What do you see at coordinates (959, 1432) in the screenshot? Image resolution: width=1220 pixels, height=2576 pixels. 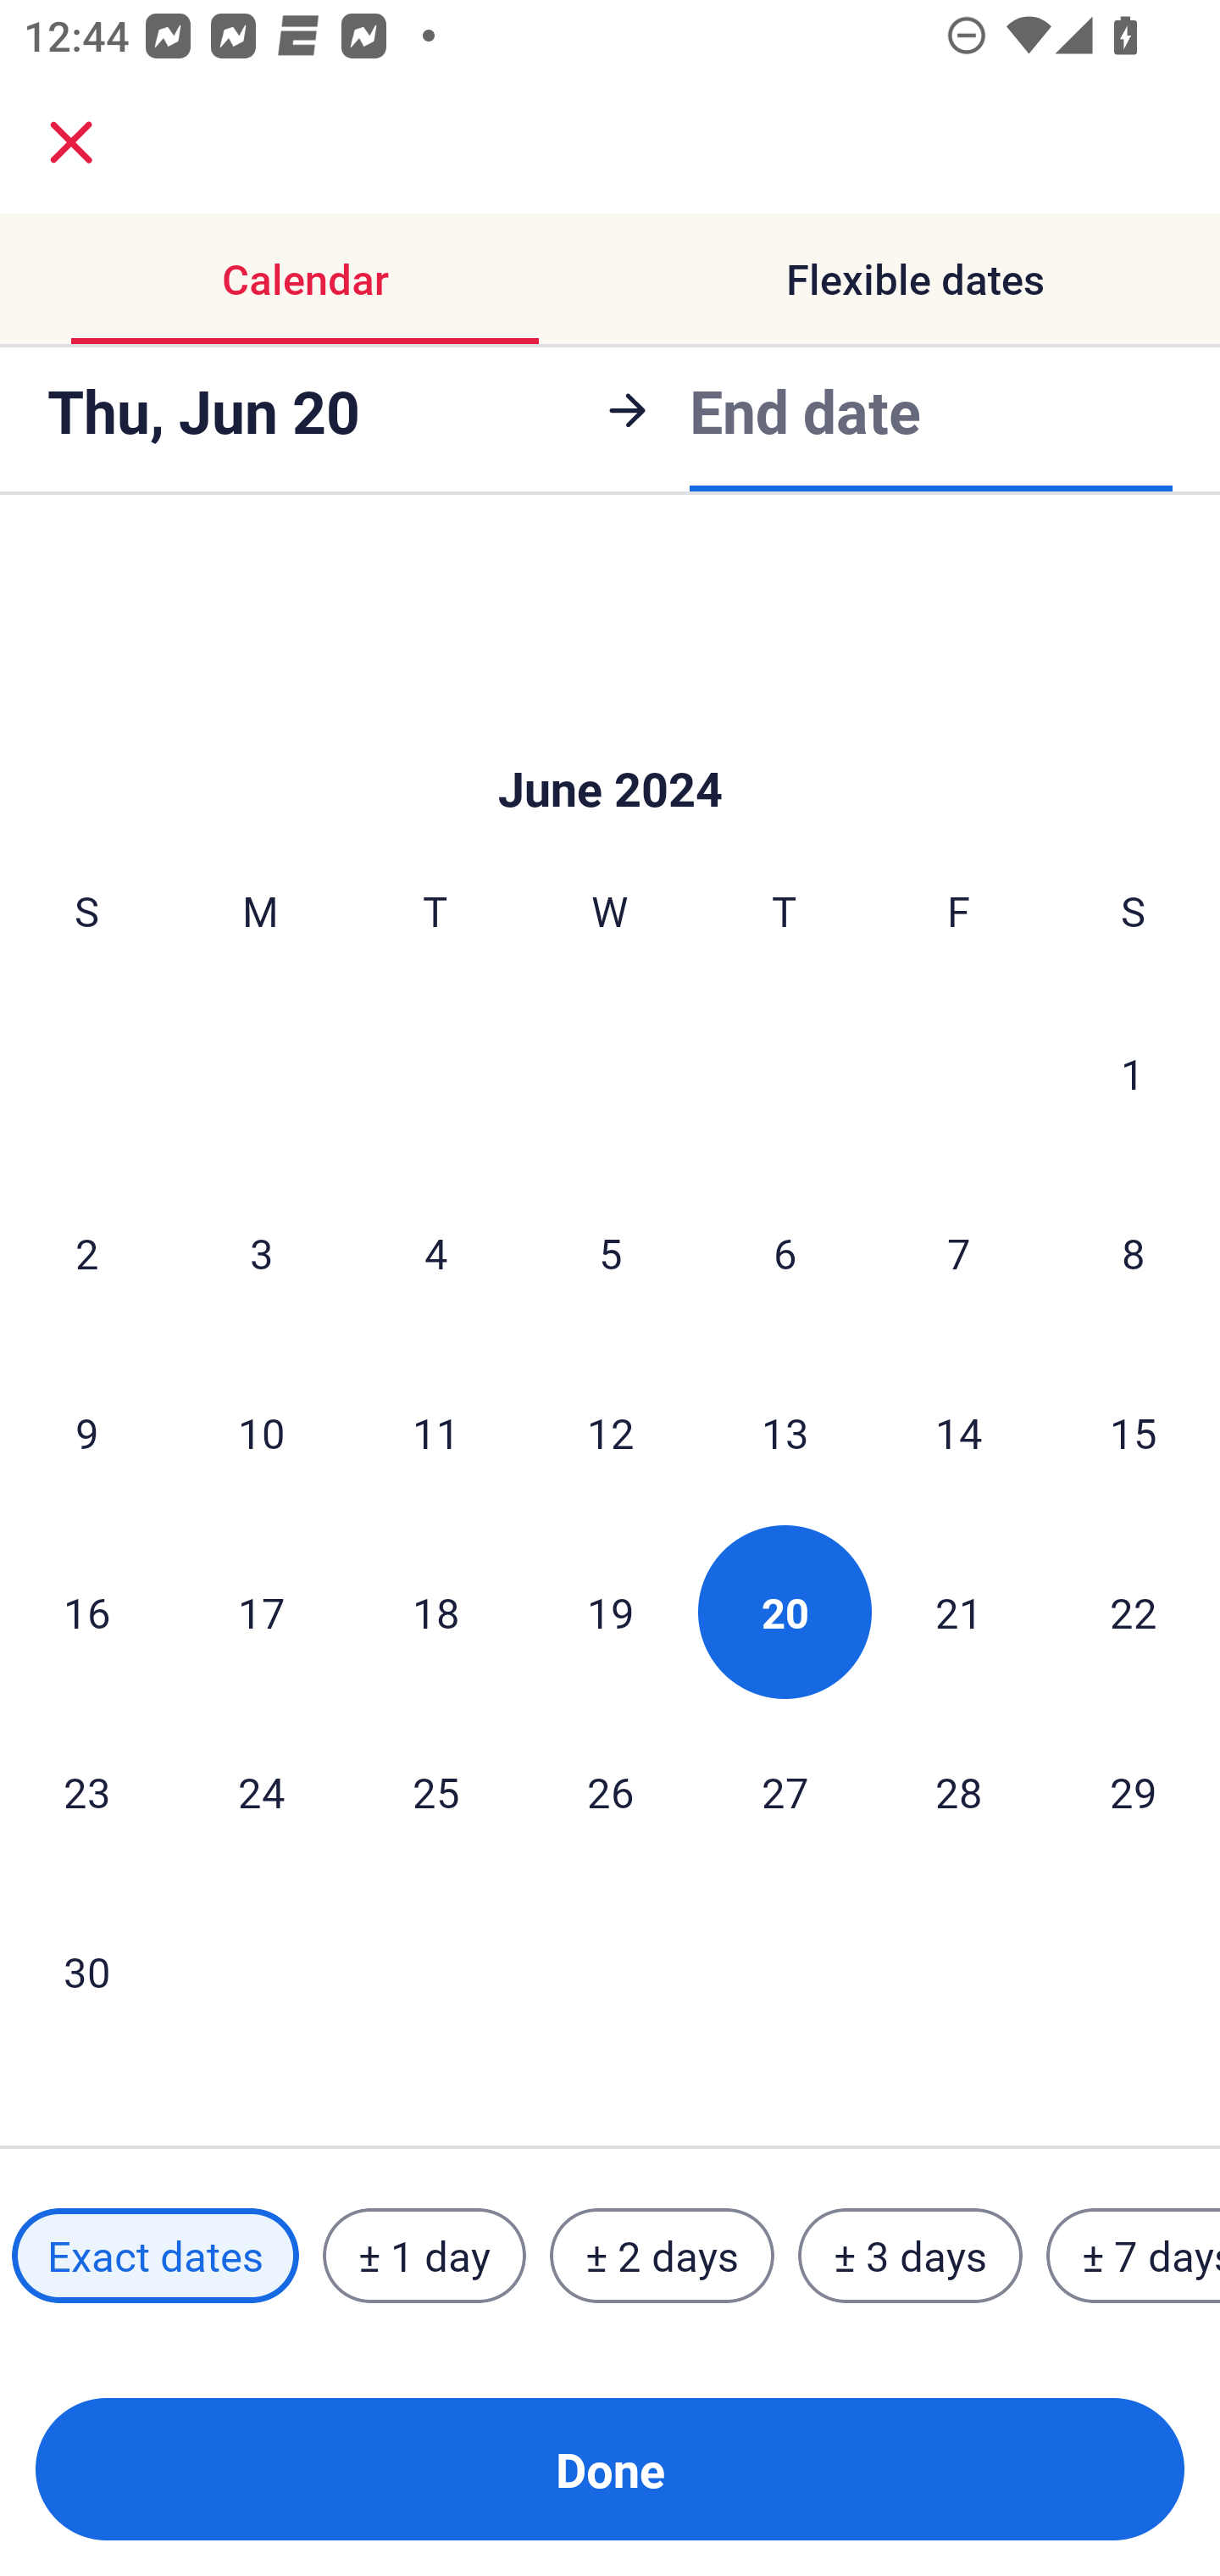 I see `14 Friday, June 14, 2024` at bounding box center [959, 1432].